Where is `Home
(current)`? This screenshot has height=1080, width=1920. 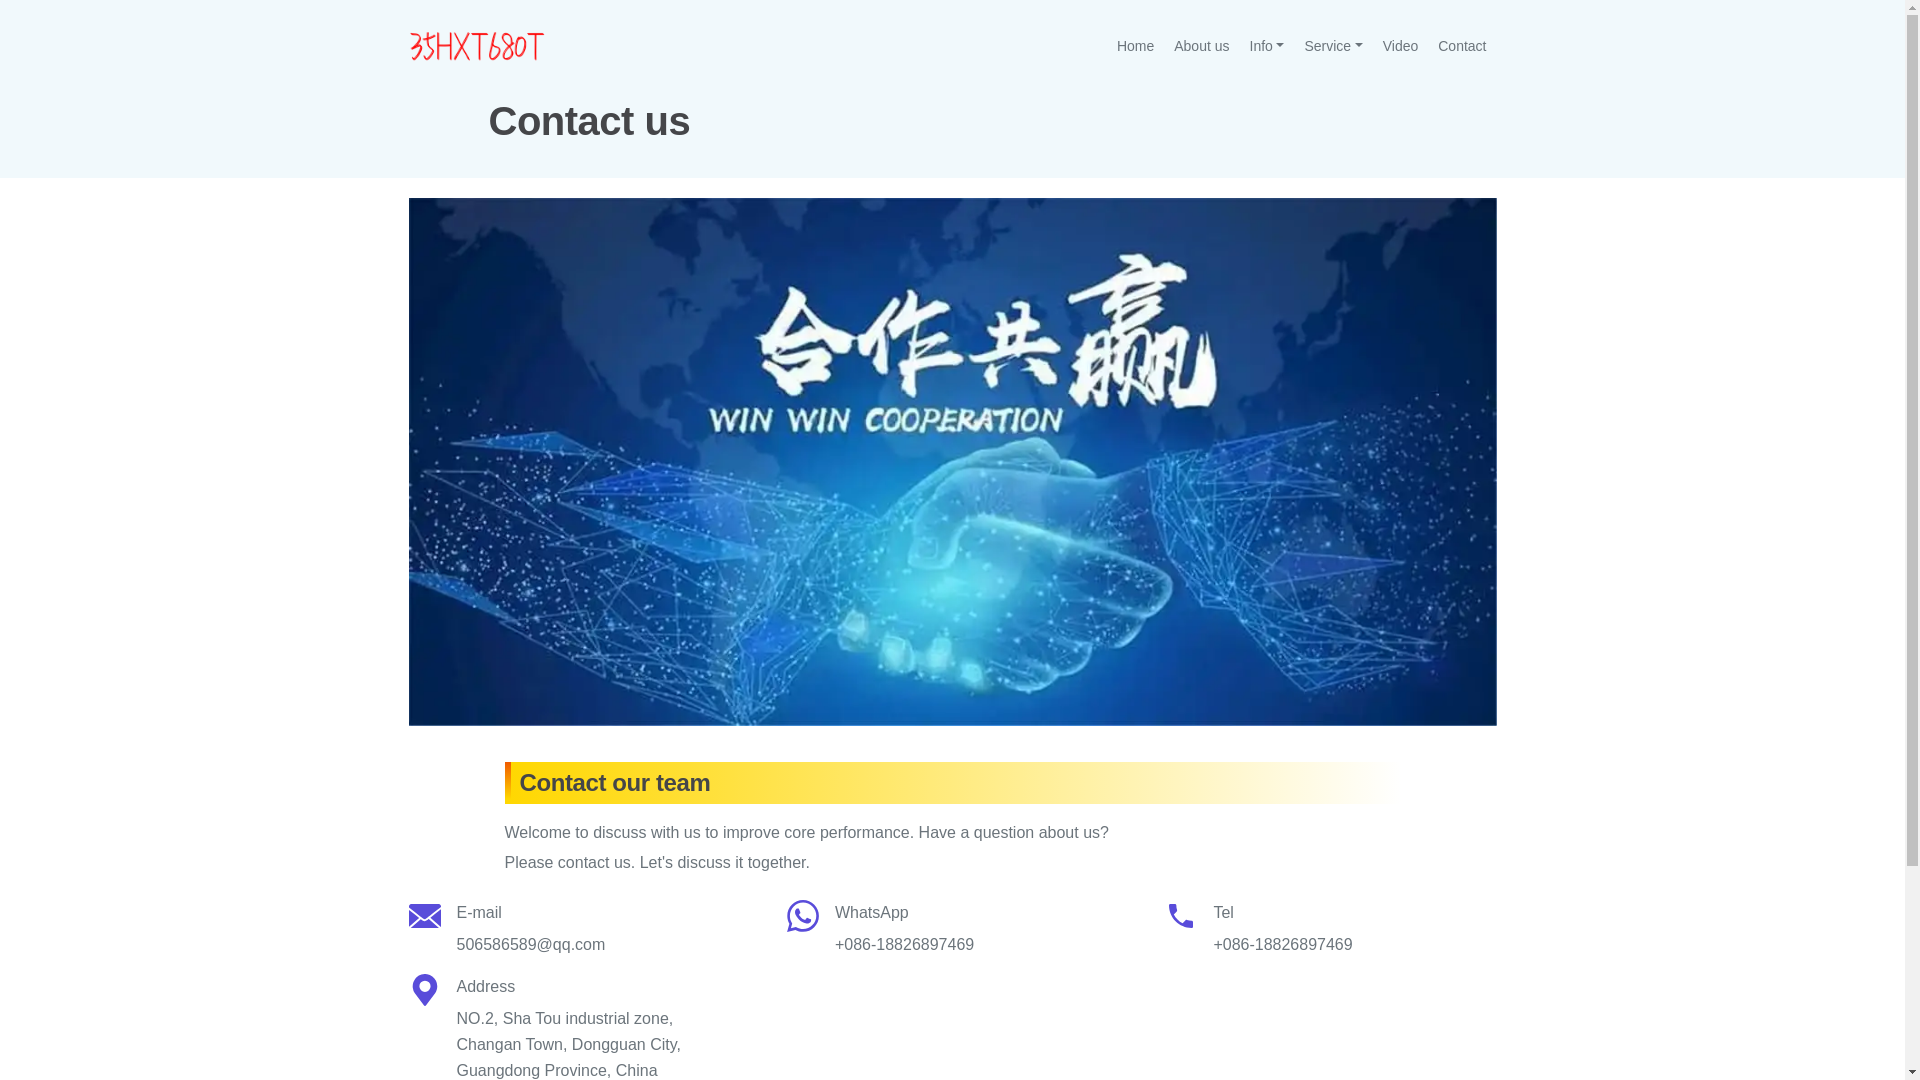
Home
(current) is located at coordinates (1136, 46).